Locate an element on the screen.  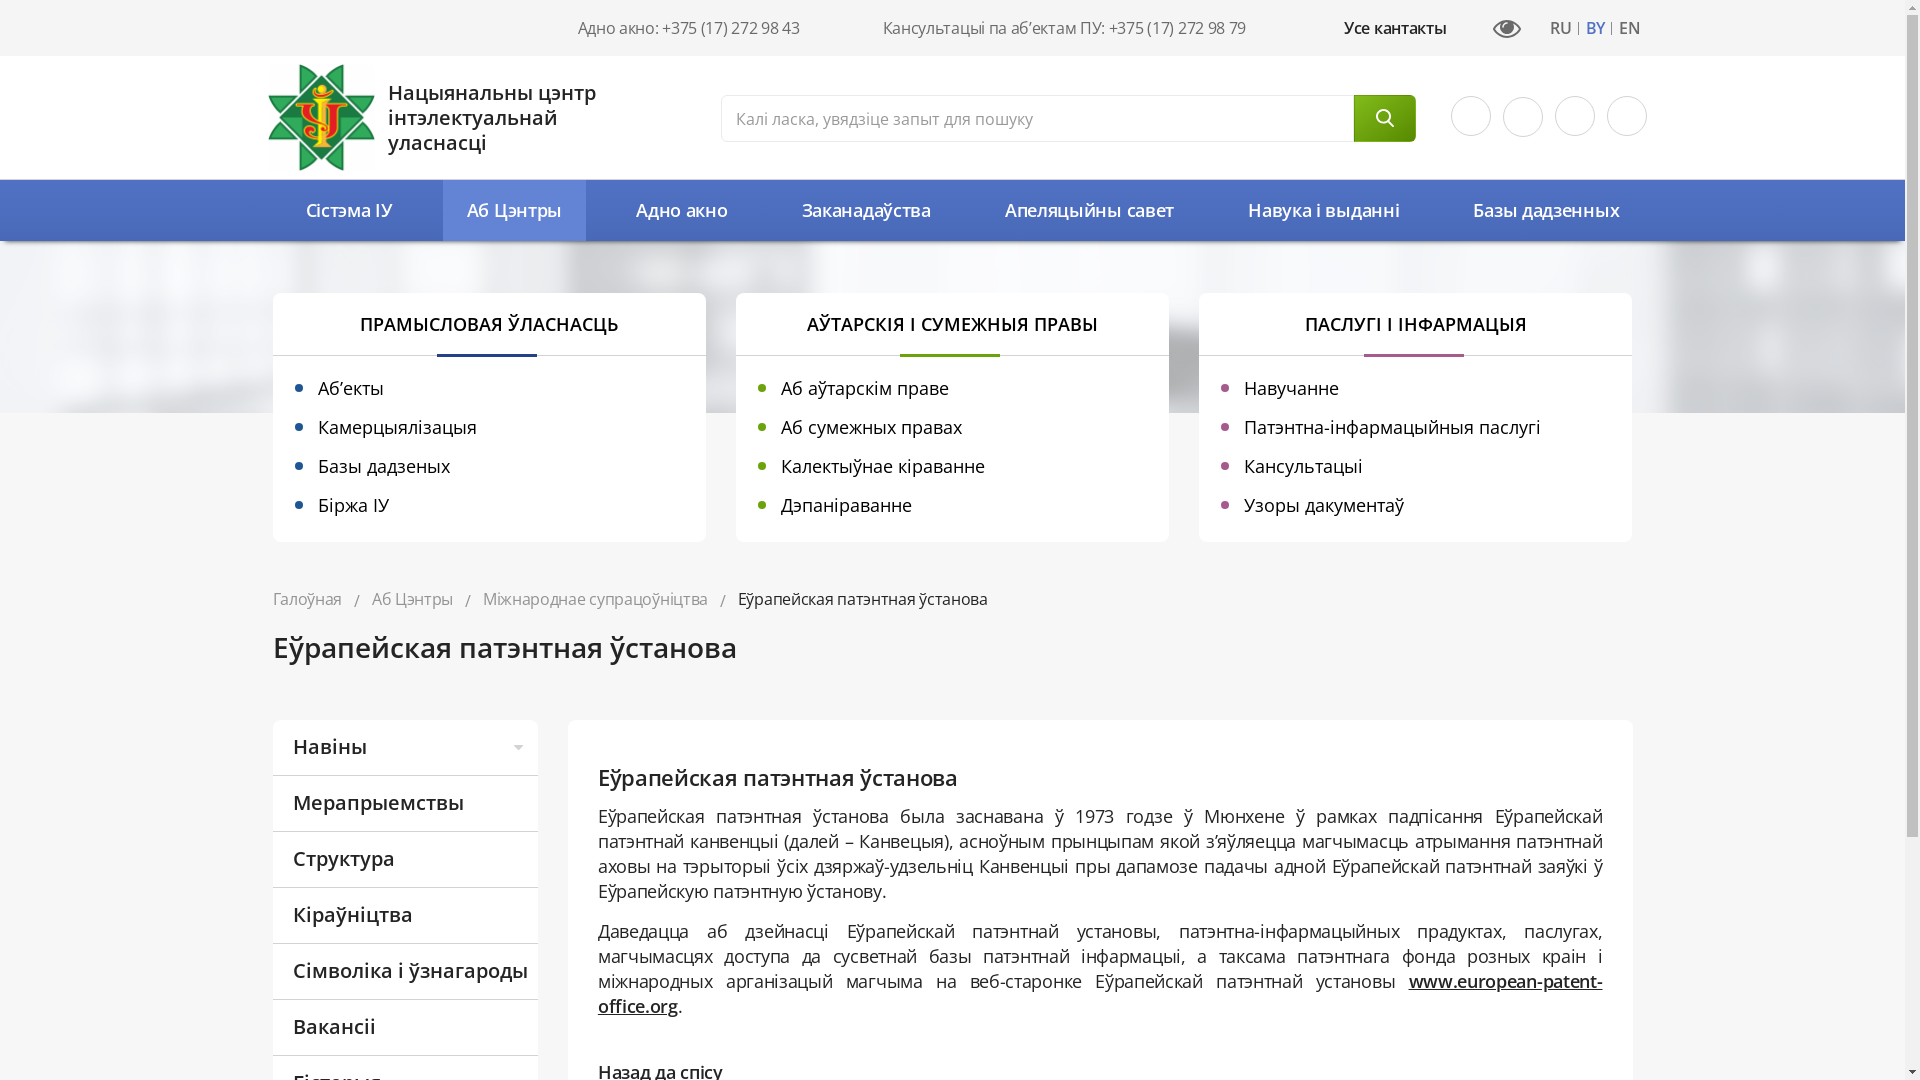
www.european-patent-office.org is located at coordinates (1100, 993).